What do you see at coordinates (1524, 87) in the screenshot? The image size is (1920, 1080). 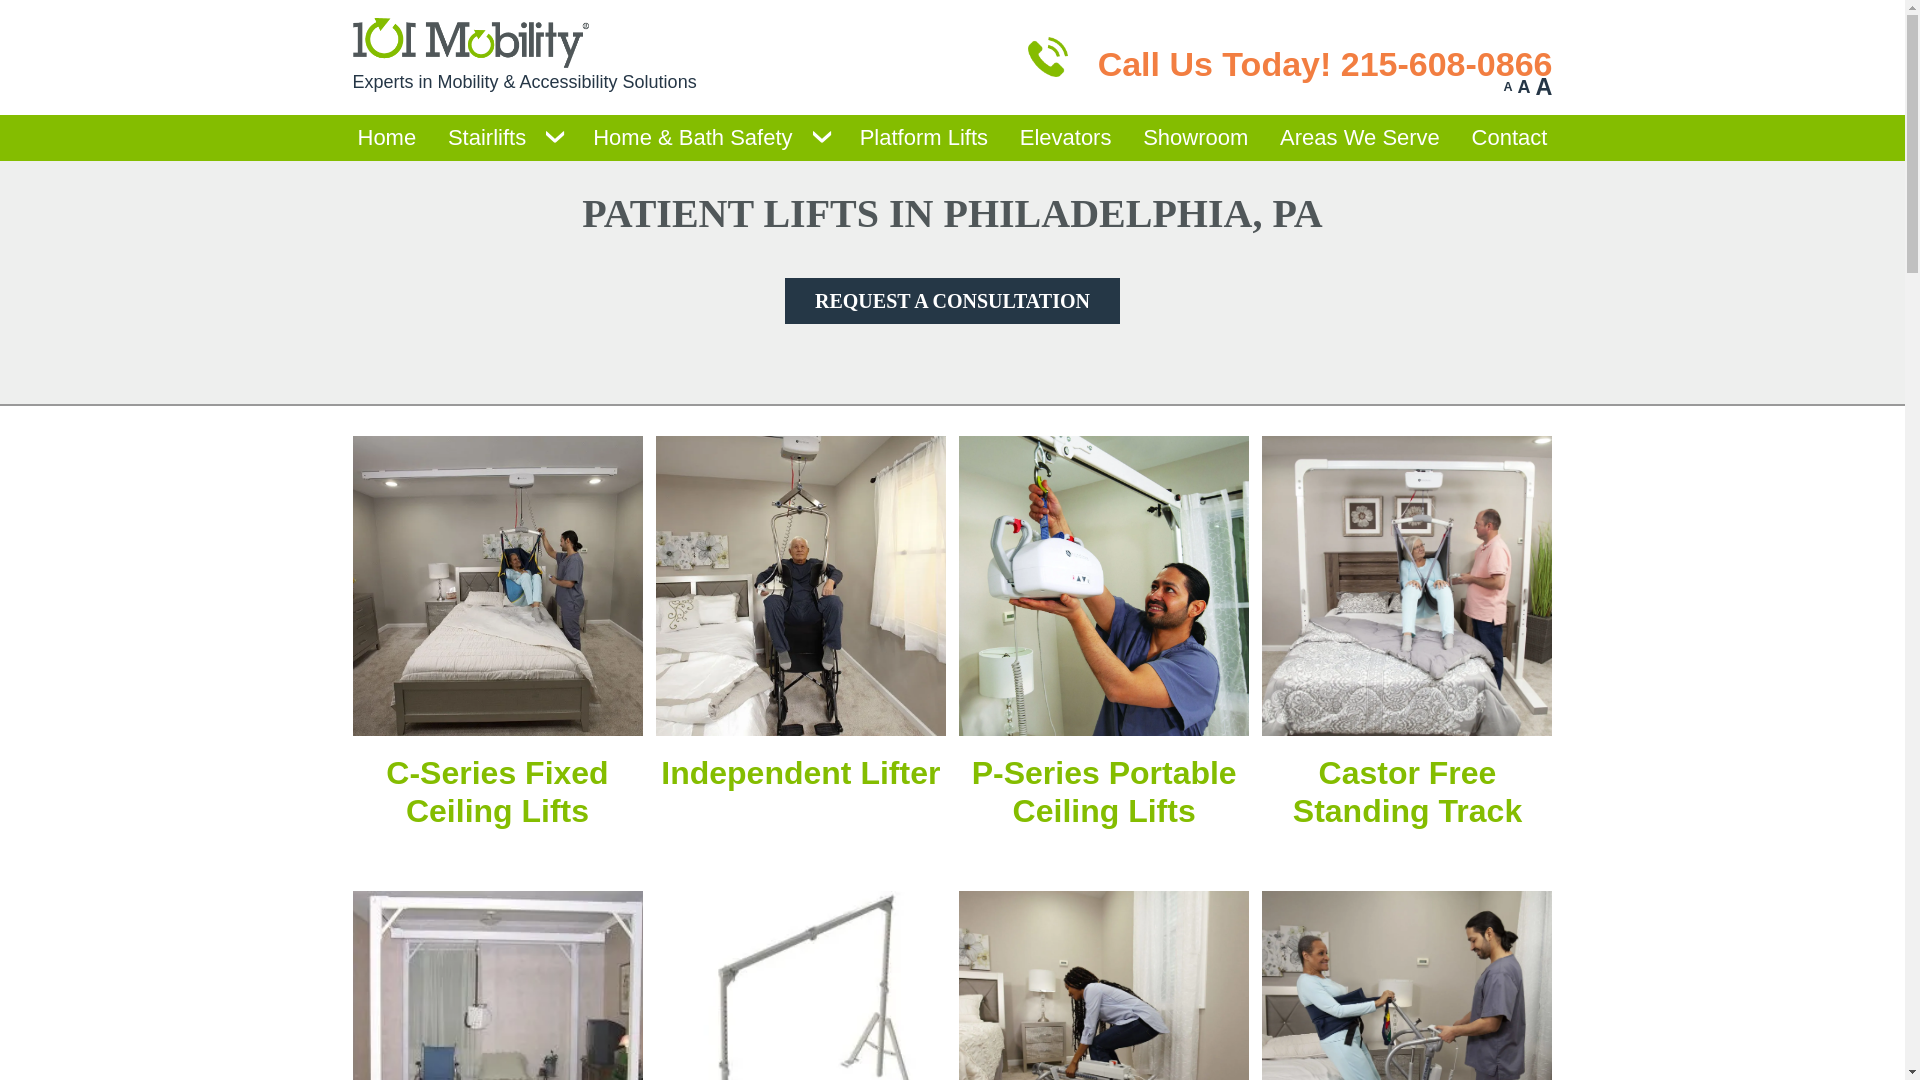 I see `Reset font size` at bounding box center [1524, 87].